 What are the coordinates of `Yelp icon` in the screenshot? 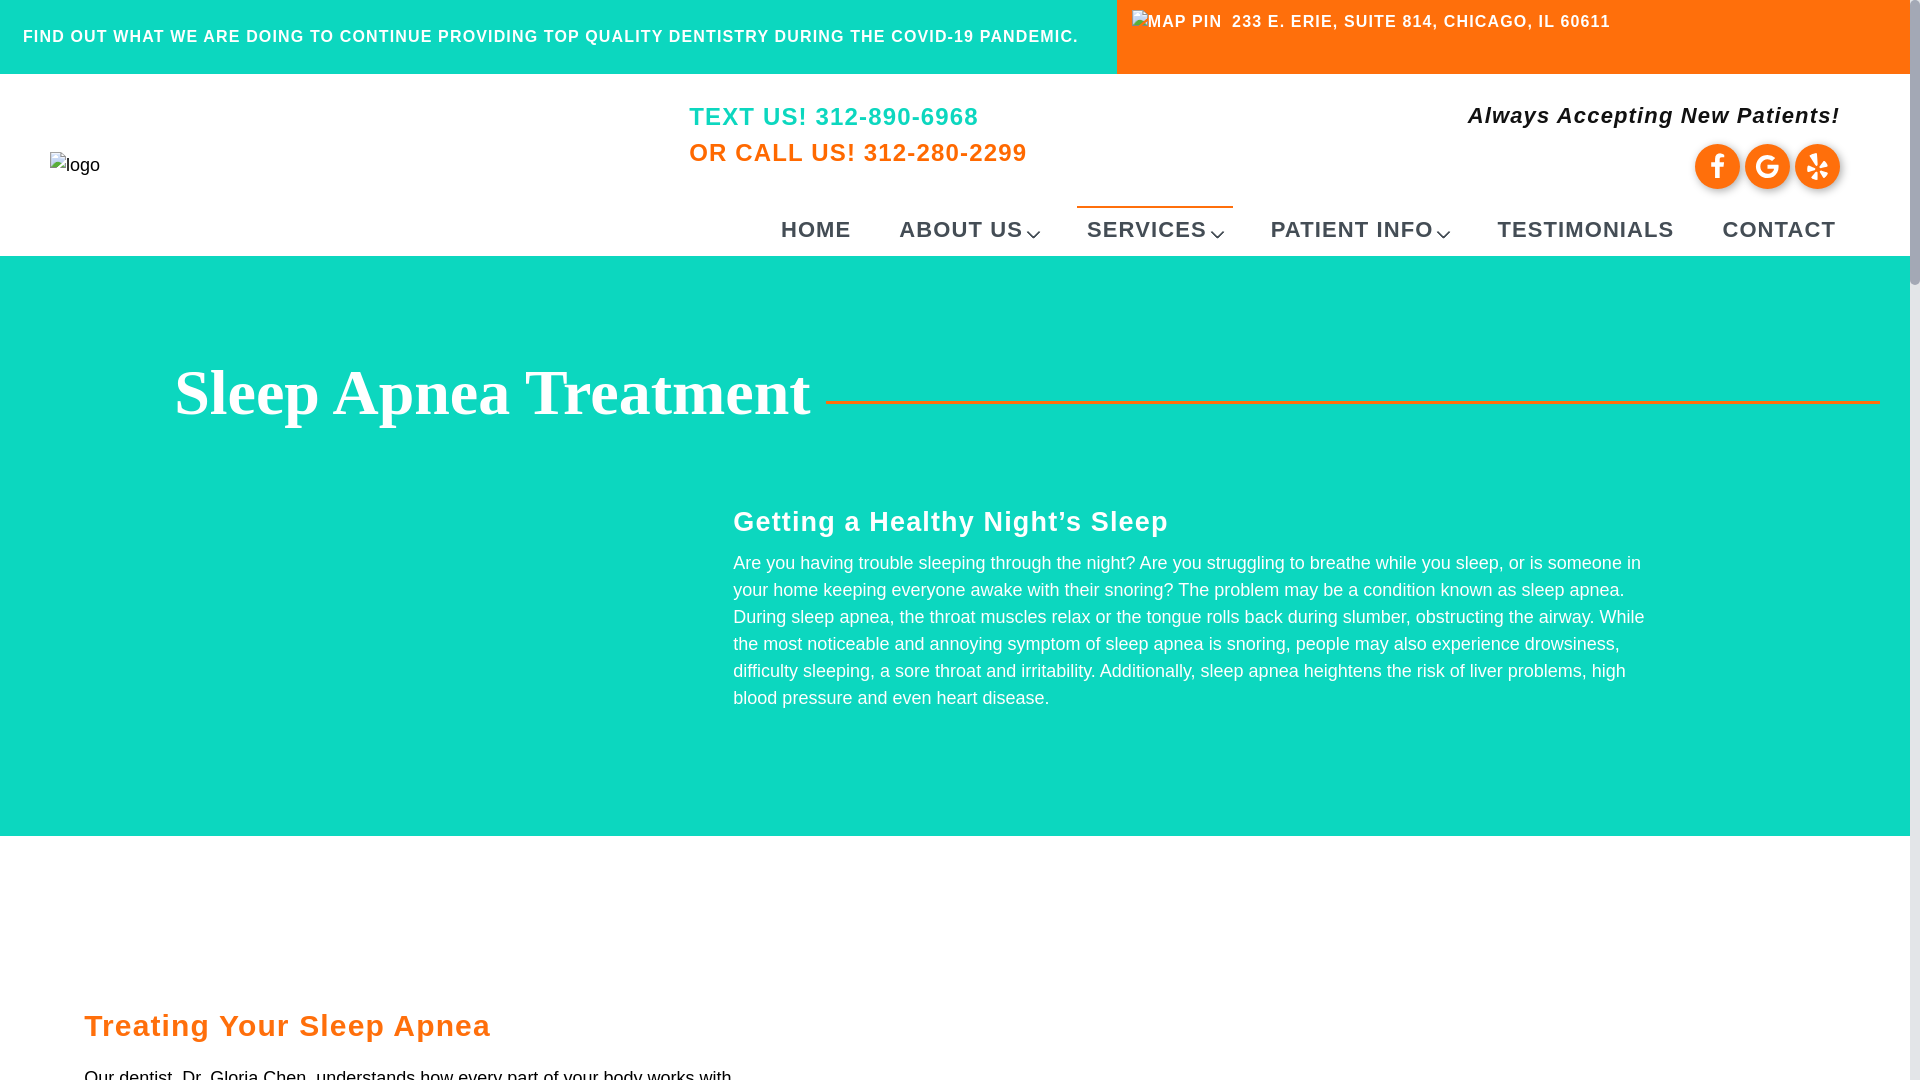 It's located at (1817, 166).